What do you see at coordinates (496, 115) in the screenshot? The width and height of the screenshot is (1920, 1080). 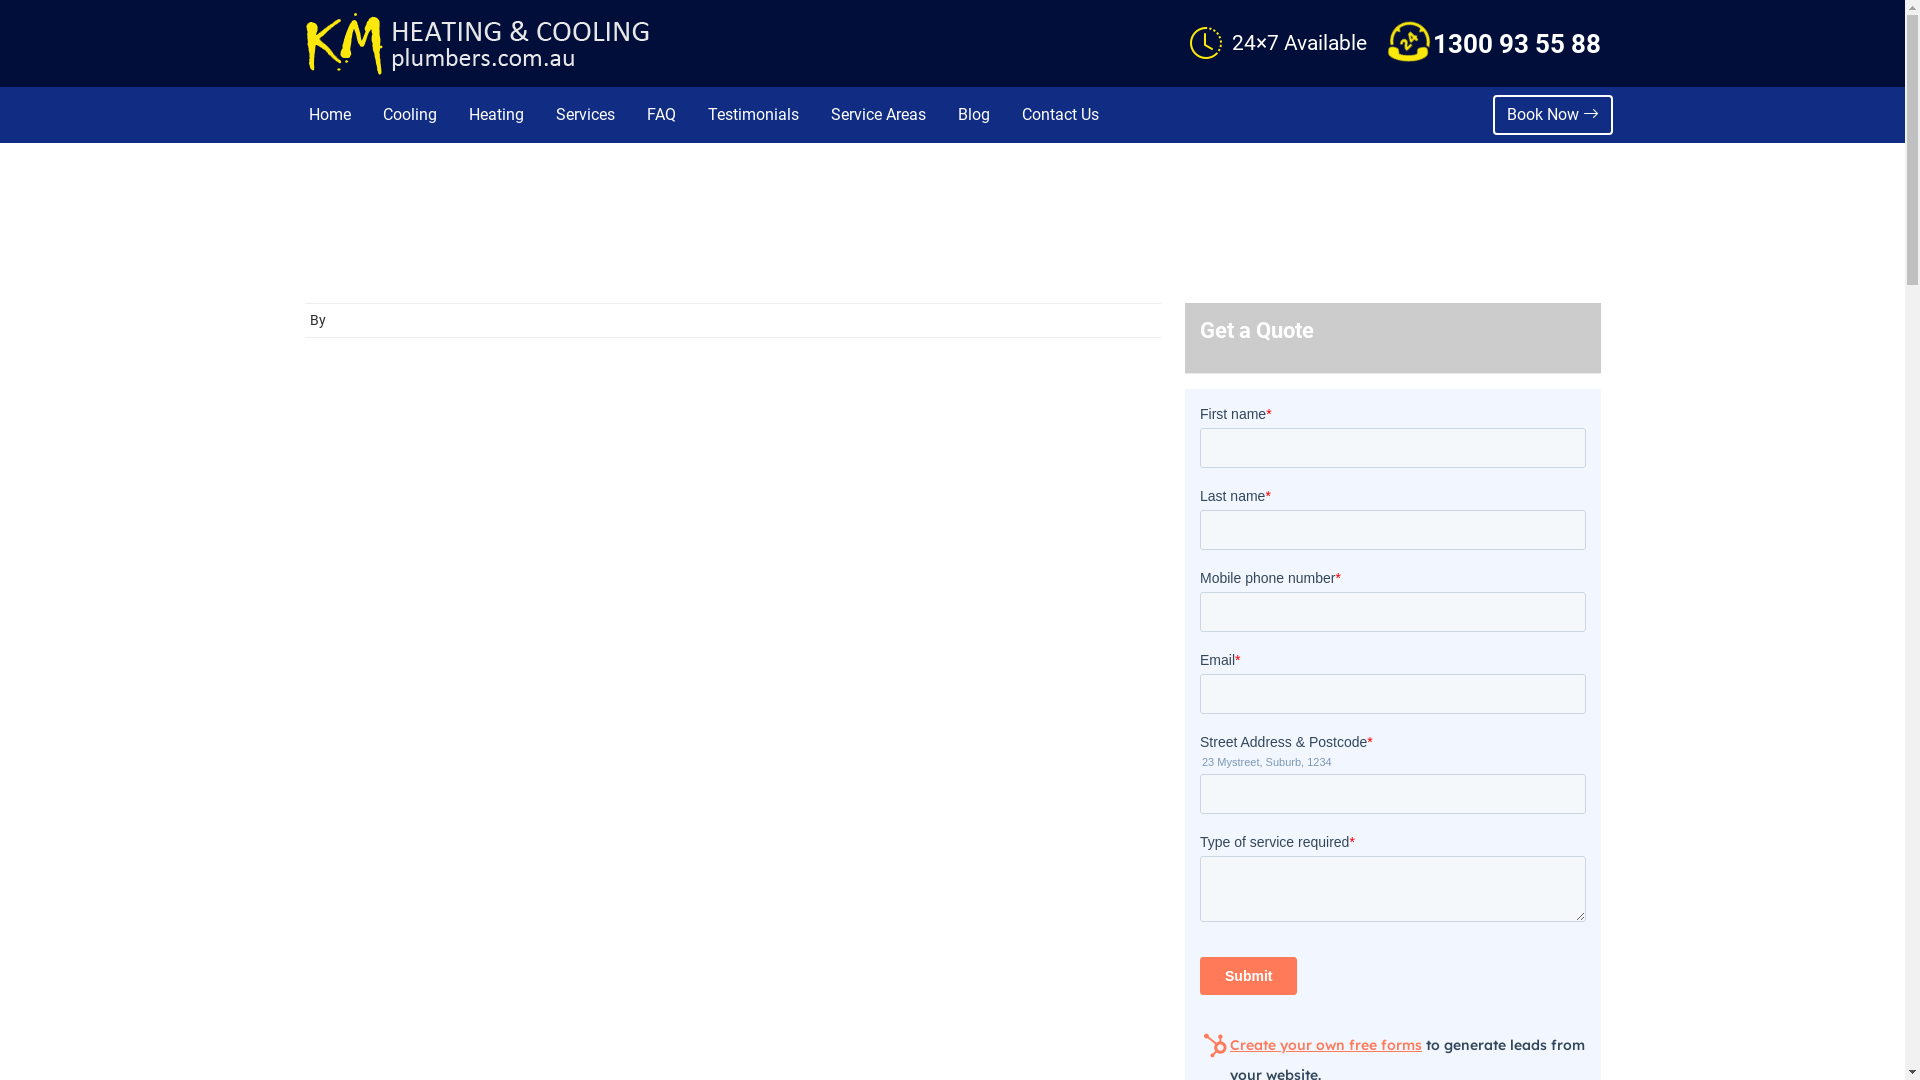 I see `Heating` at bounding box center [496, 115].